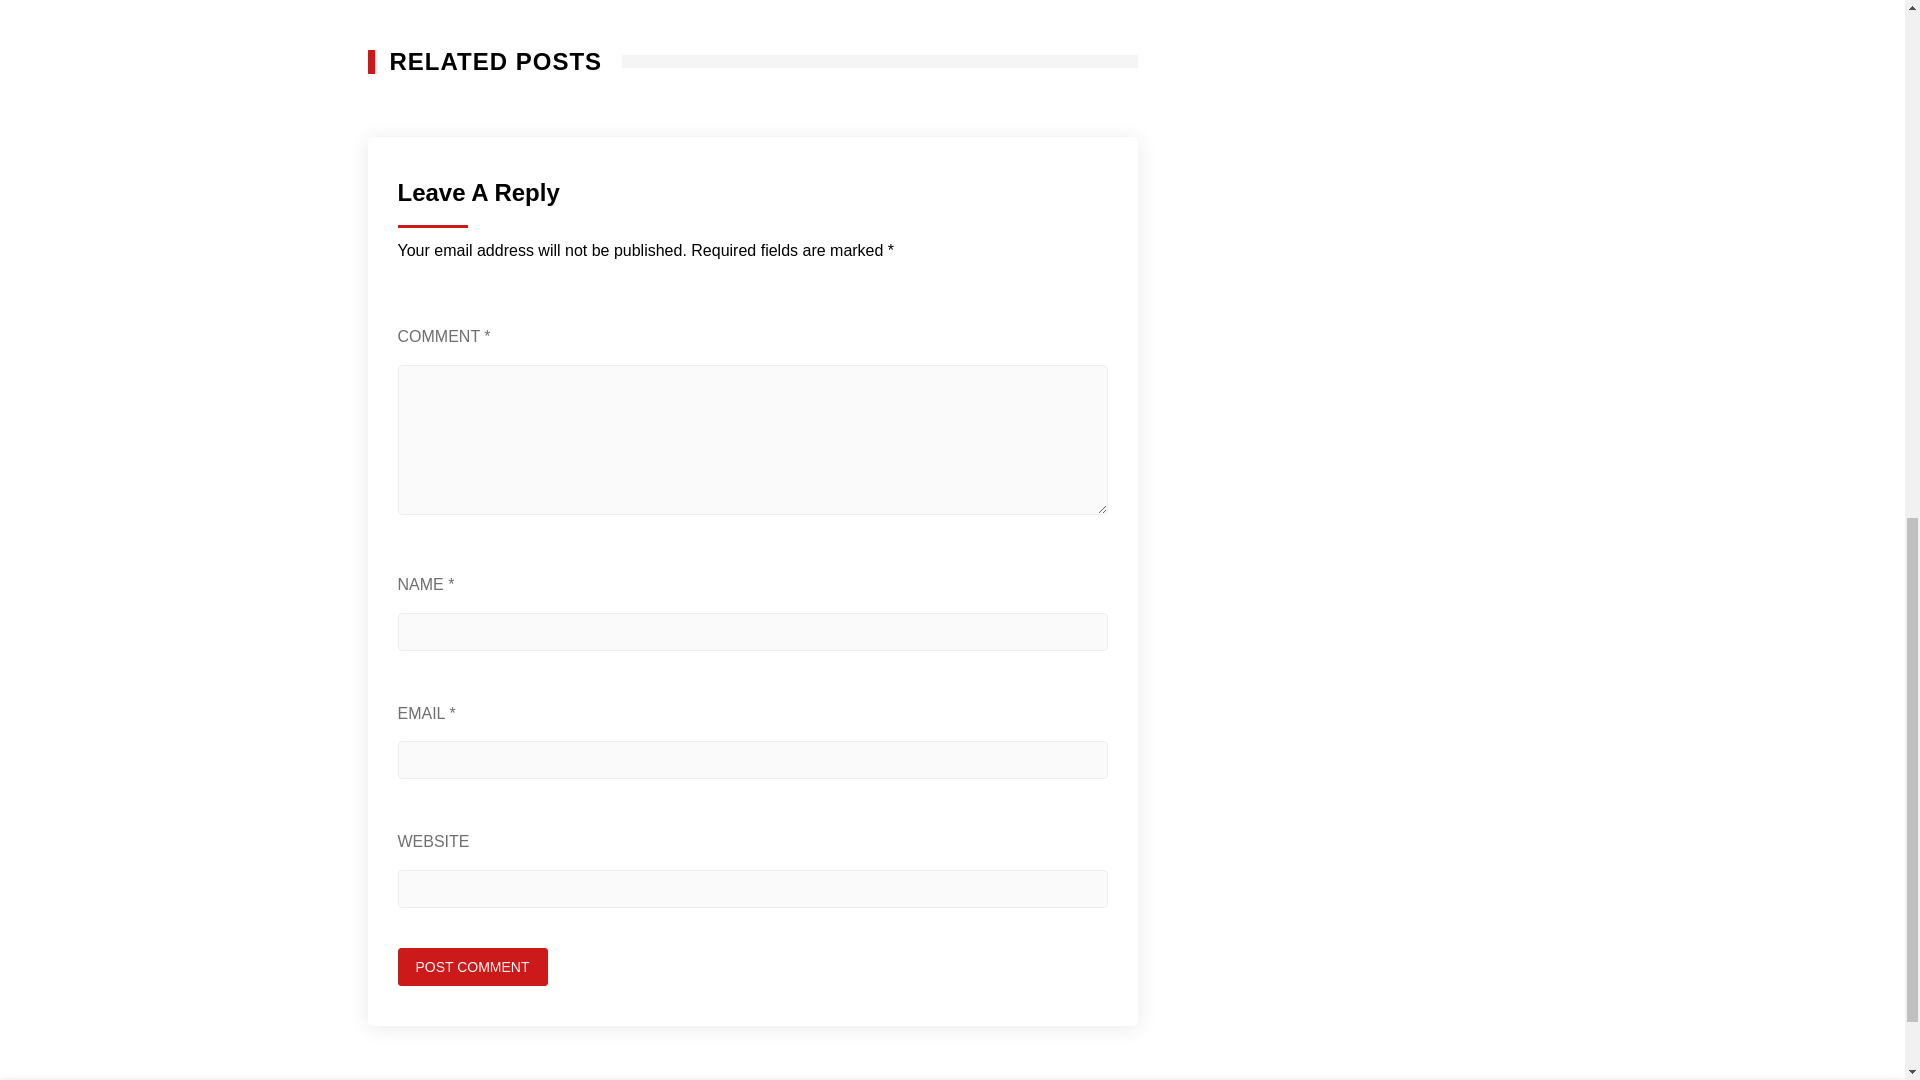 The width and height of the screenshot is (1920, 1080). I want to click on Post Comment, so click(472, 967).